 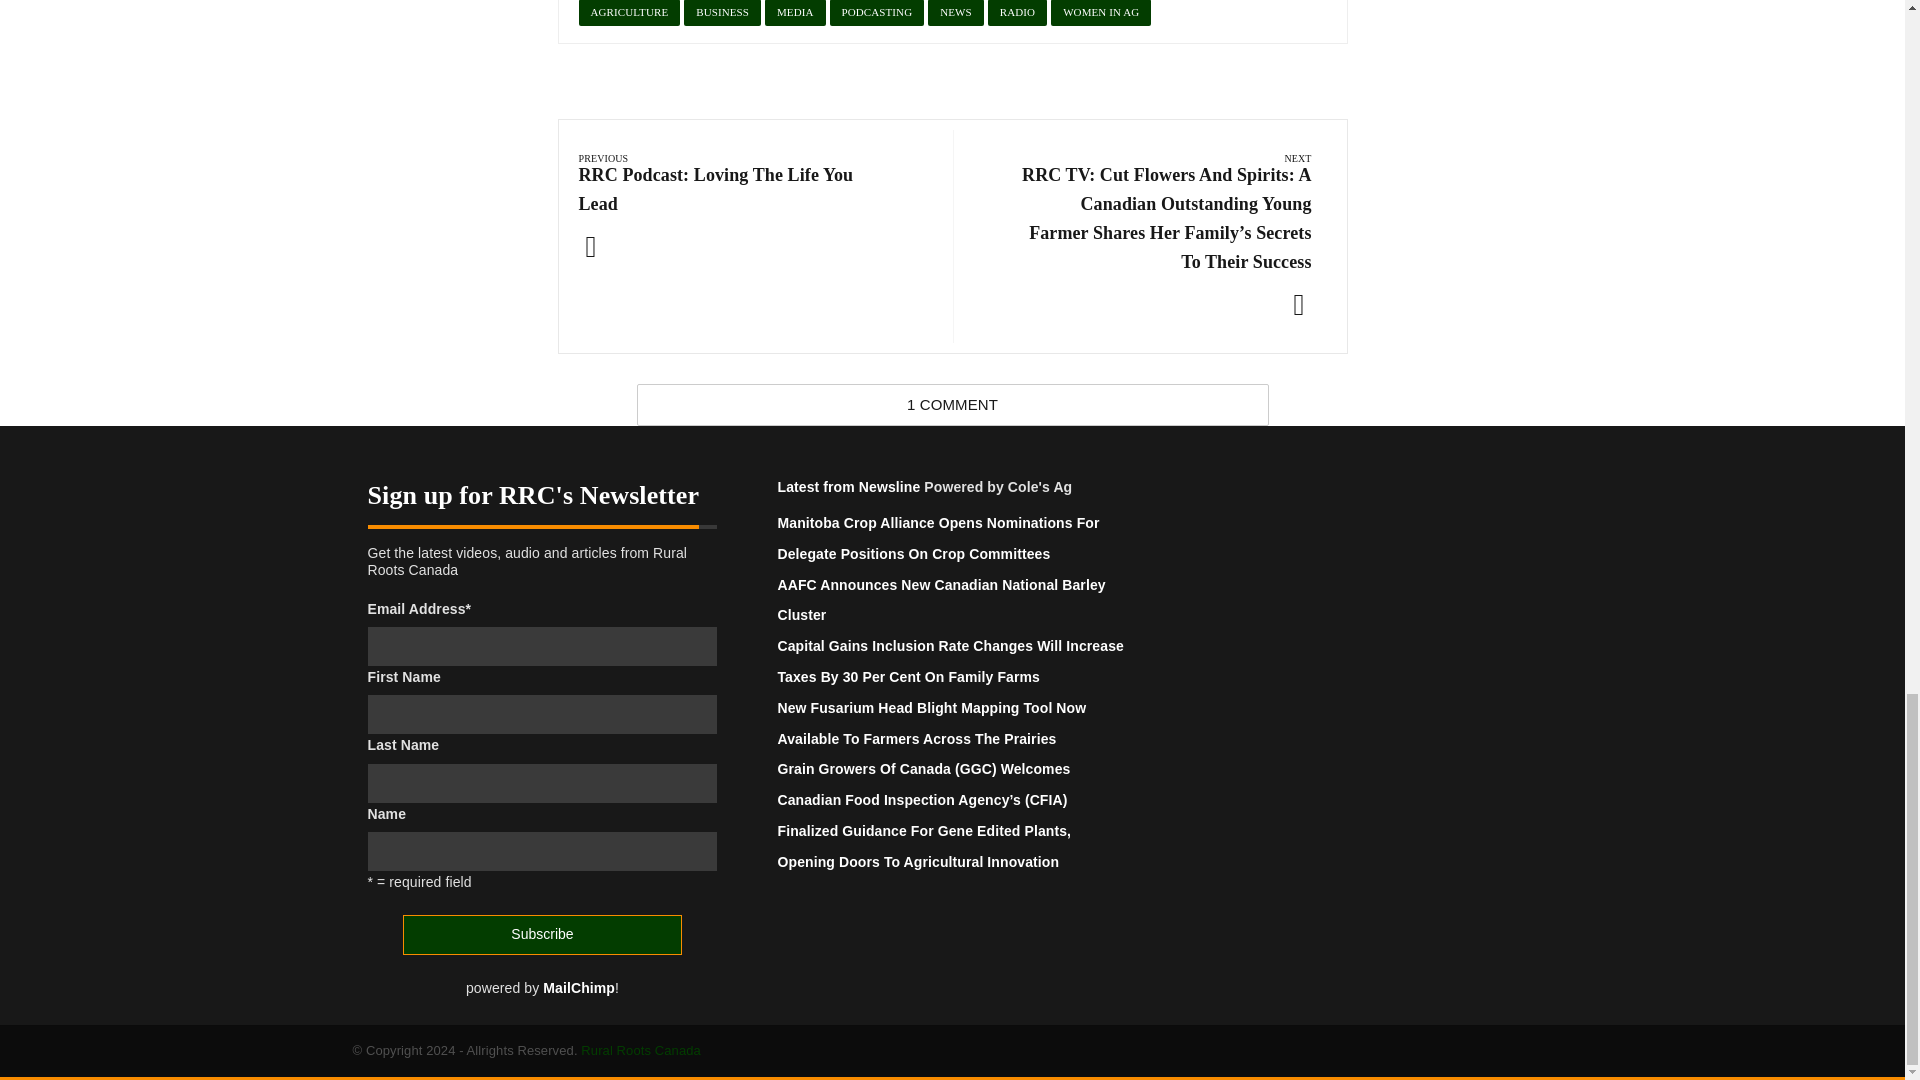 What do you see at coordinates (1017, 12) in the screenshot?
I see `RADIO` at bounding box center [1017, 12].